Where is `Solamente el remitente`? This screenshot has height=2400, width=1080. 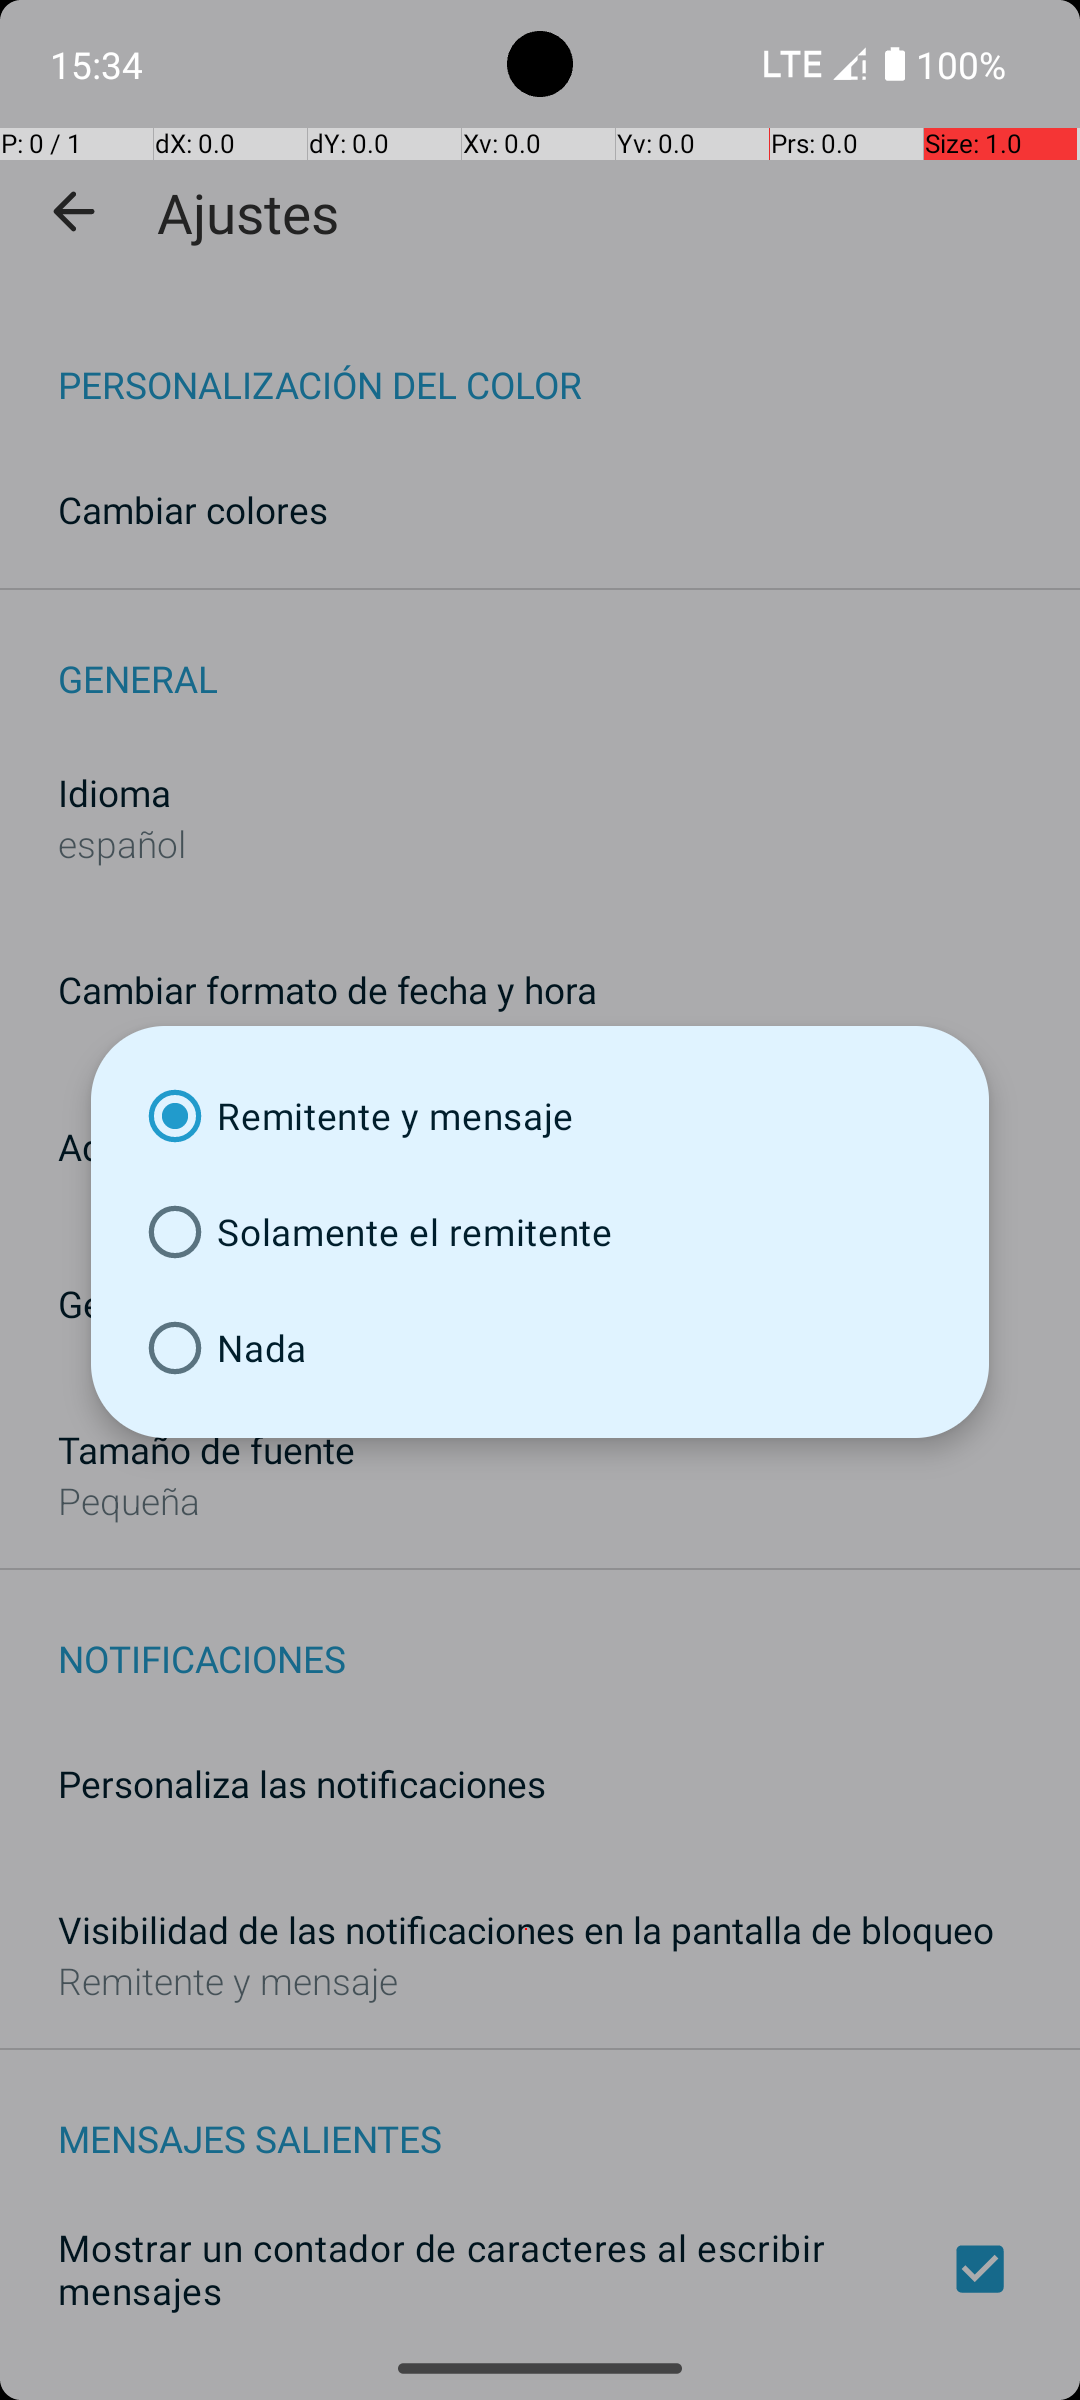
Solamente el remitente is located at coordinates (540, 1232).